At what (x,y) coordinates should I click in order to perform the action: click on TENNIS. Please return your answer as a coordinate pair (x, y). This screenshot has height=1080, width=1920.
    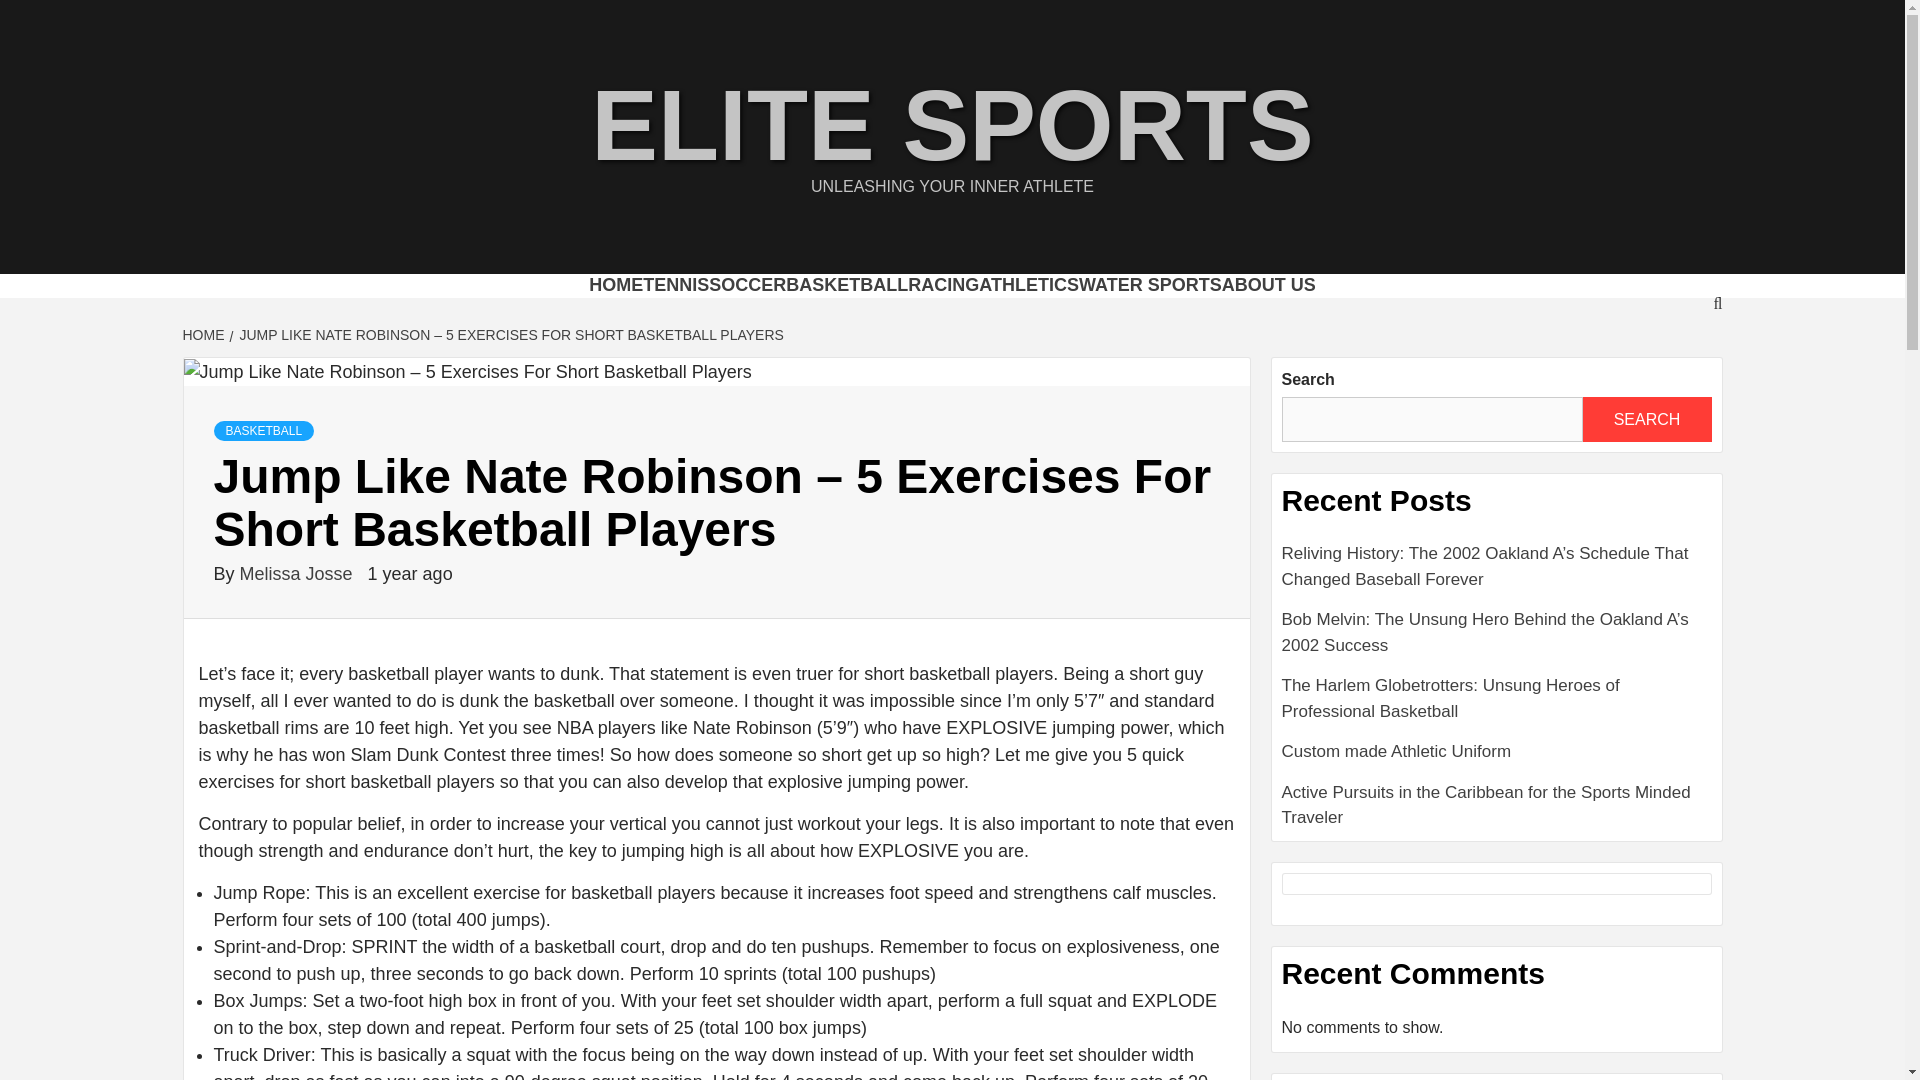
    Looking at the image, I should click on (676, 284).